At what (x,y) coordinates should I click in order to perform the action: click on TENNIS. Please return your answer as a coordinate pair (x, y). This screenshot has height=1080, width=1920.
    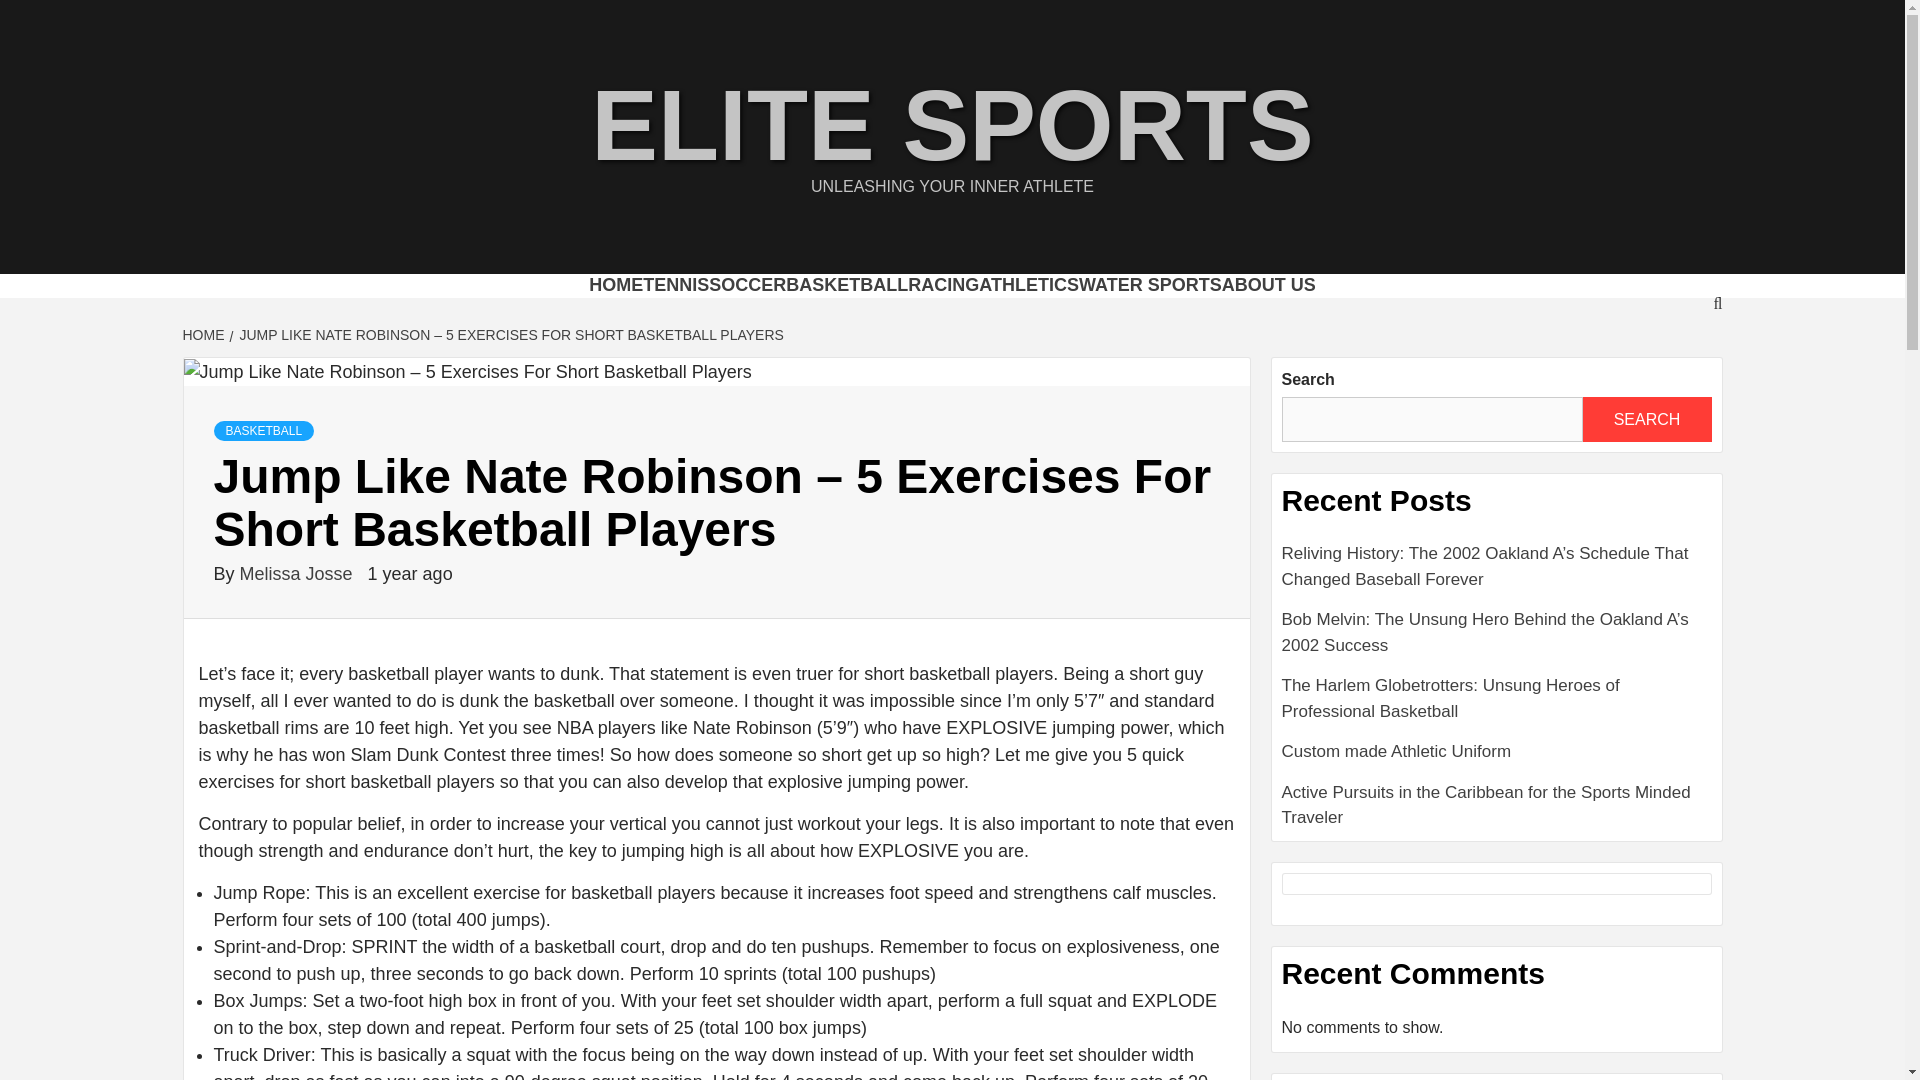
    Looking at the image, I should click on (676, 284).